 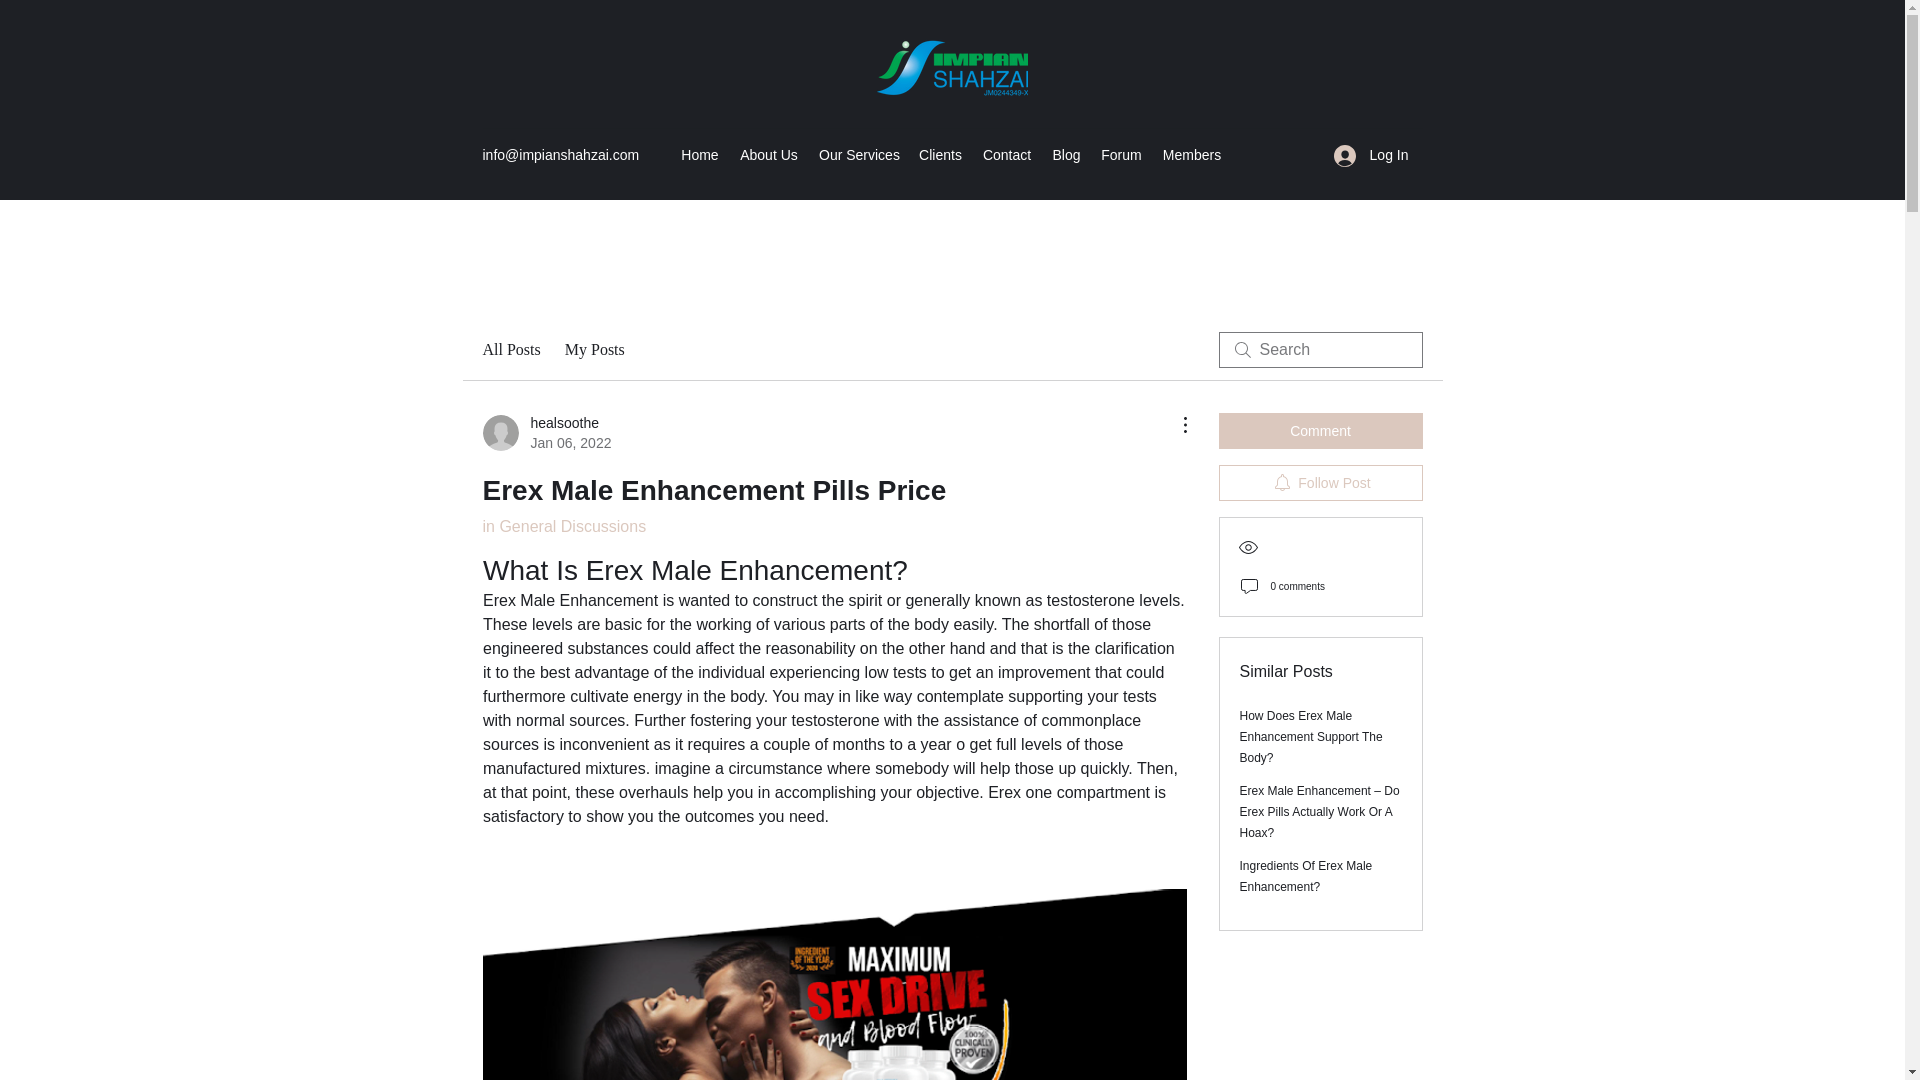 What do you see at coordinates (594, 350) in the screenshot?
I see `My Posts` at bounding box center [594, 350].